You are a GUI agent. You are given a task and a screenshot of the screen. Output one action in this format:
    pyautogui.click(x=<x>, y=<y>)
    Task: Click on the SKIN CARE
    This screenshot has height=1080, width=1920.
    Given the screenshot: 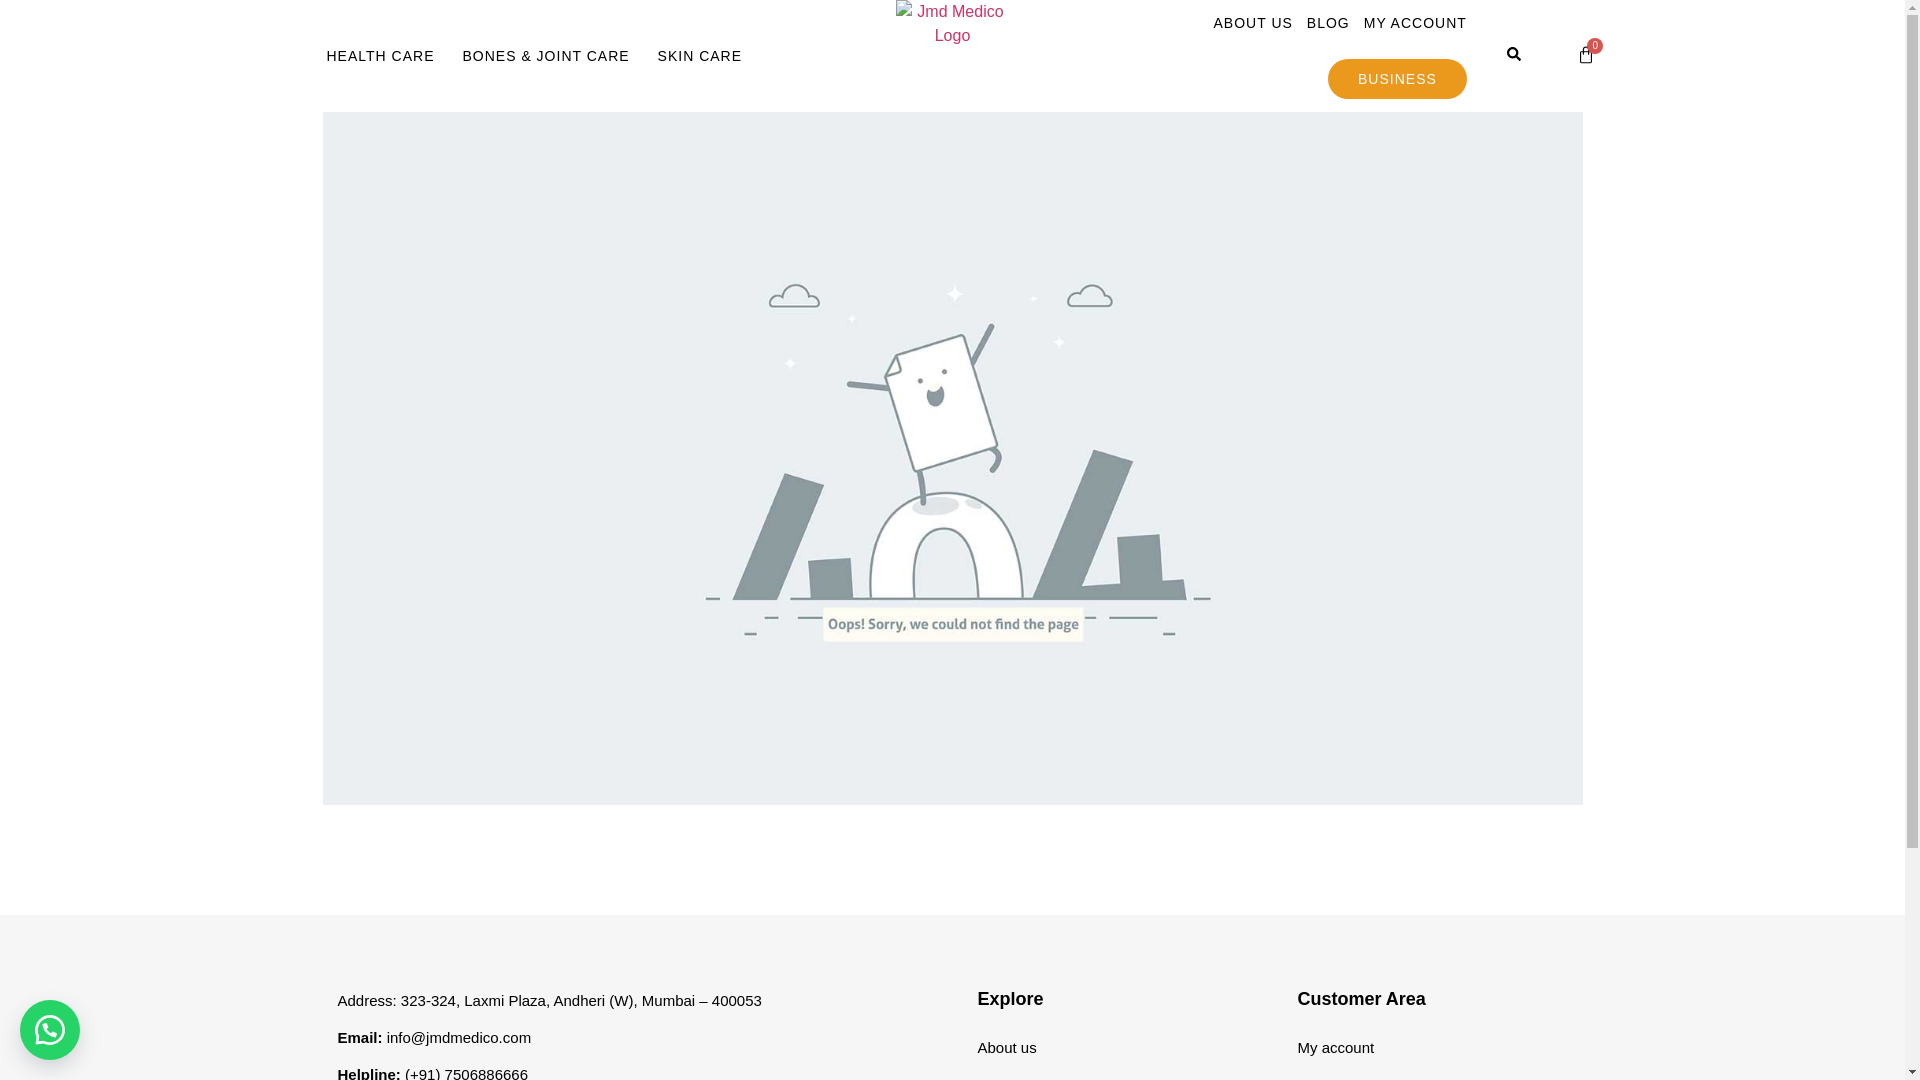 What is the action you would take?
    pyautogui.click(x=700, y=56)
    